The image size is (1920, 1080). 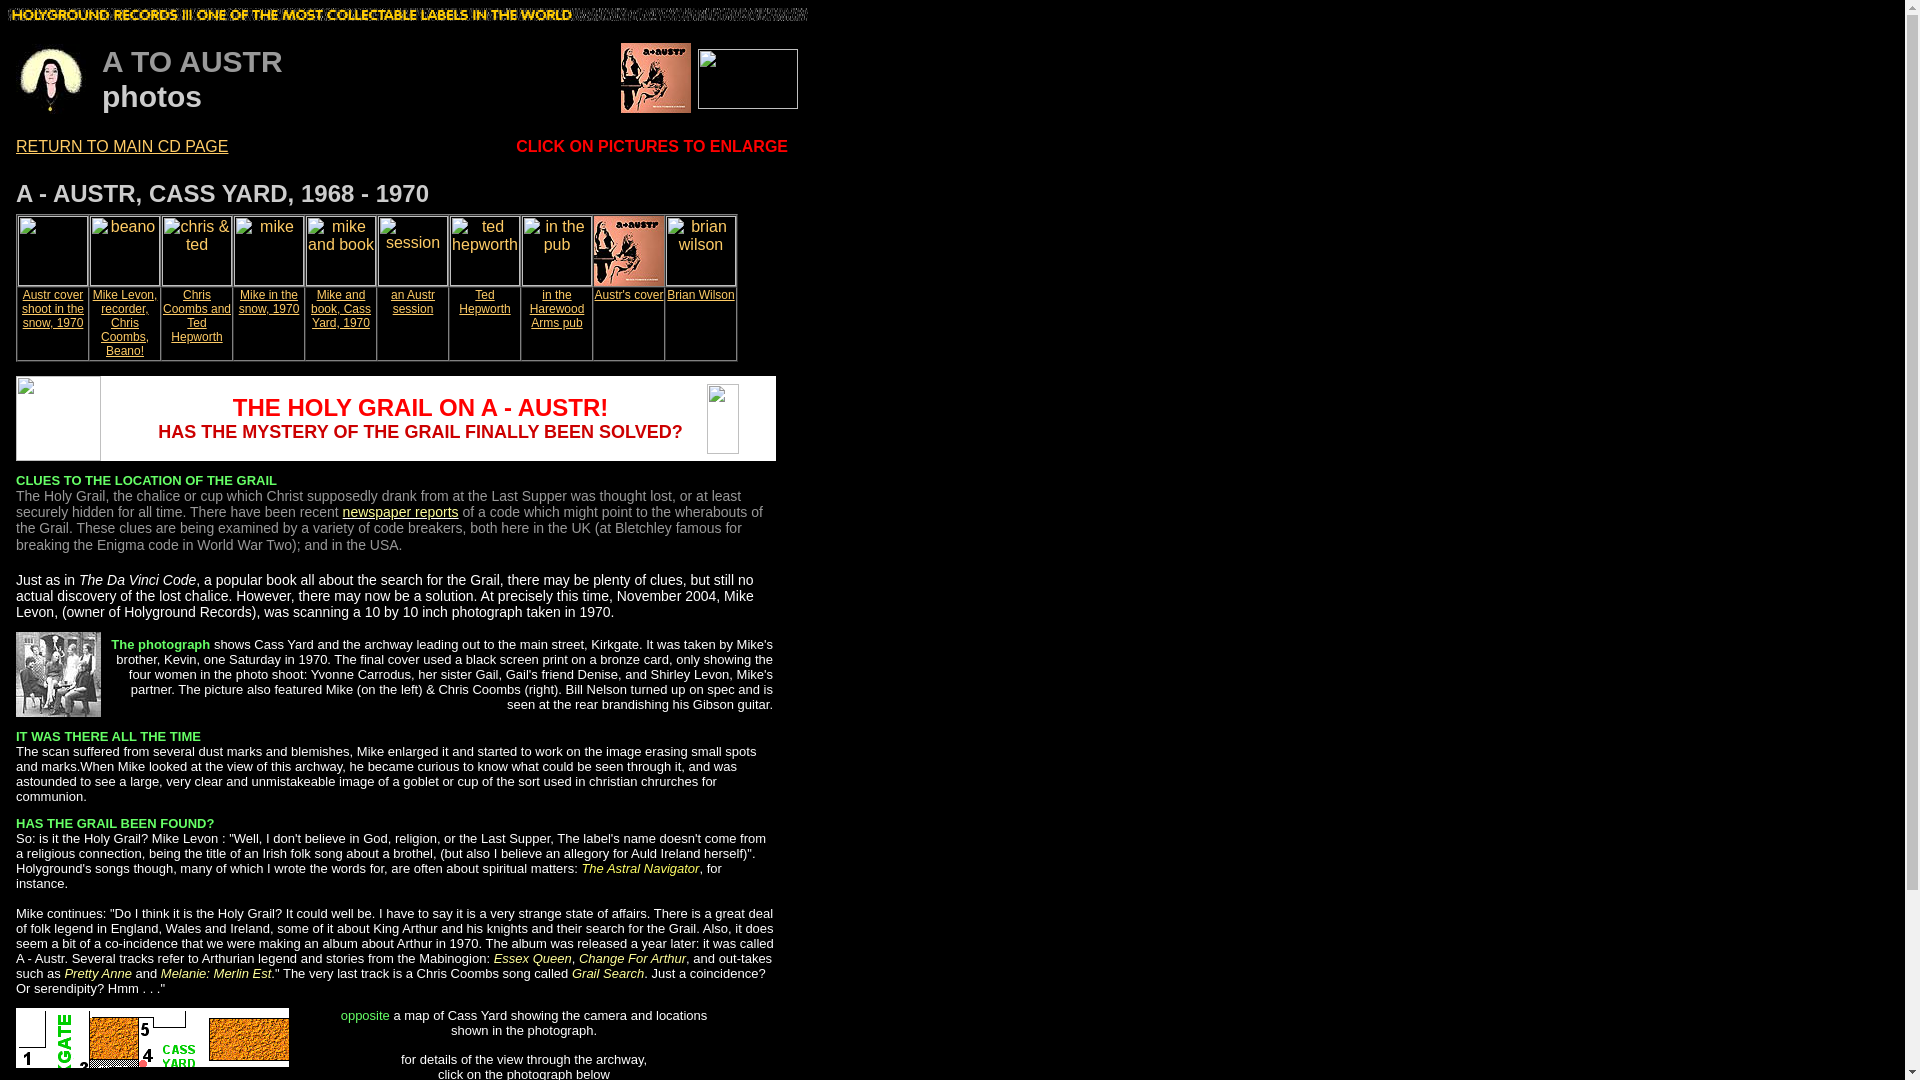 I want to click on Austr's cover, so click(x=628, y=295).